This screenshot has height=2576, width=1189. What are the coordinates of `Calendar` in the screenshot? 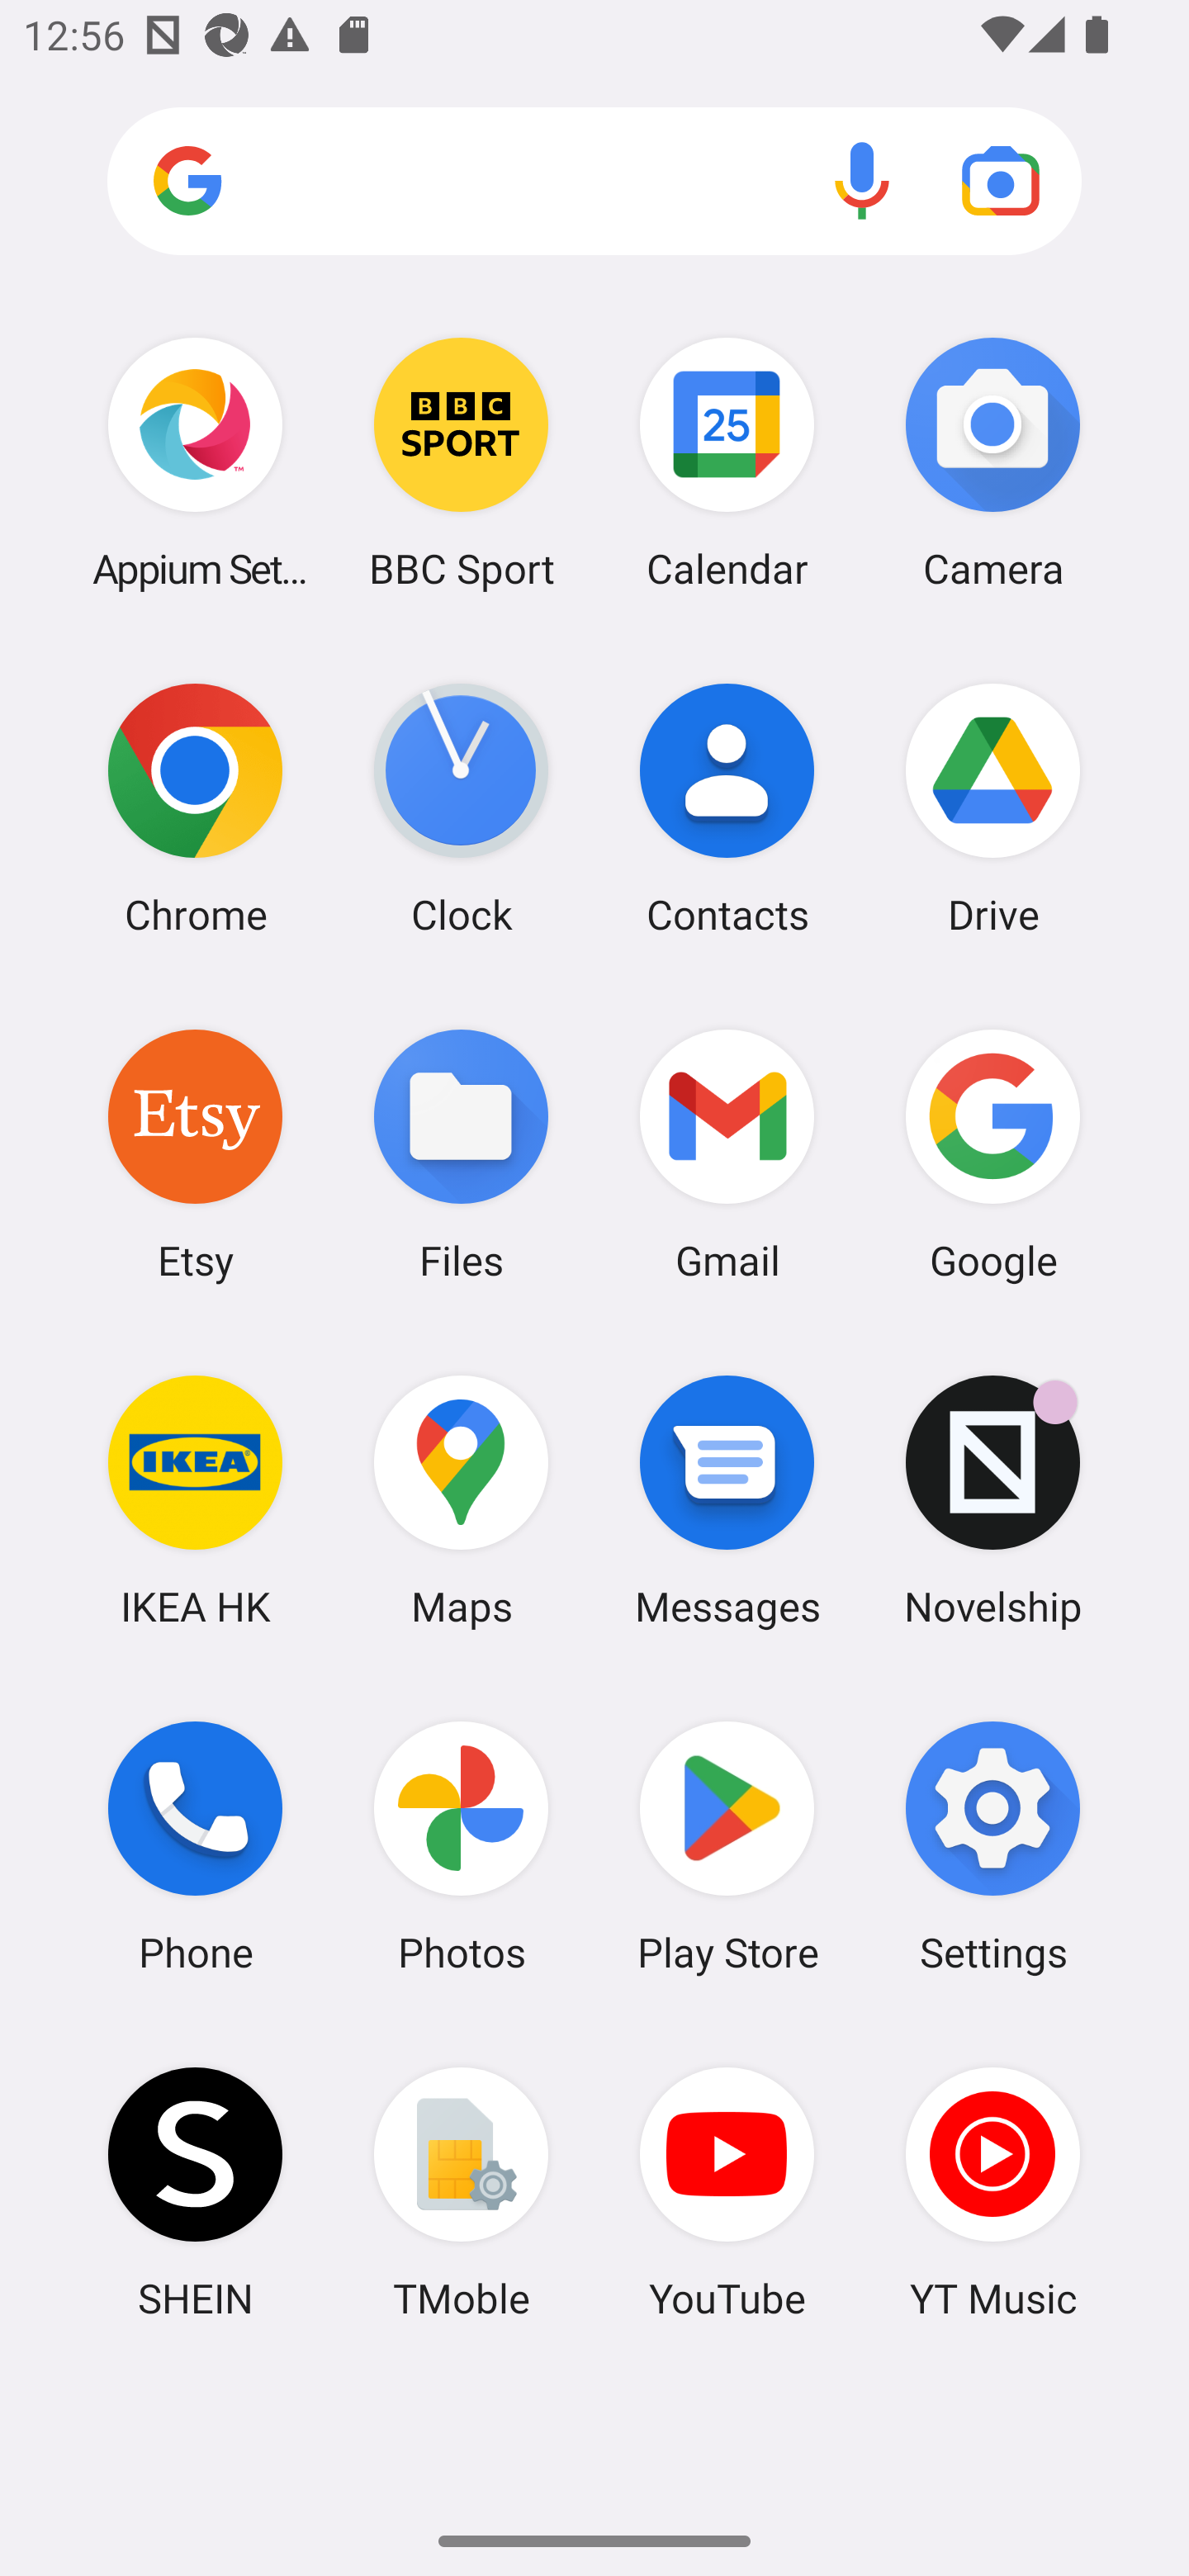 It's located at (727, 462).